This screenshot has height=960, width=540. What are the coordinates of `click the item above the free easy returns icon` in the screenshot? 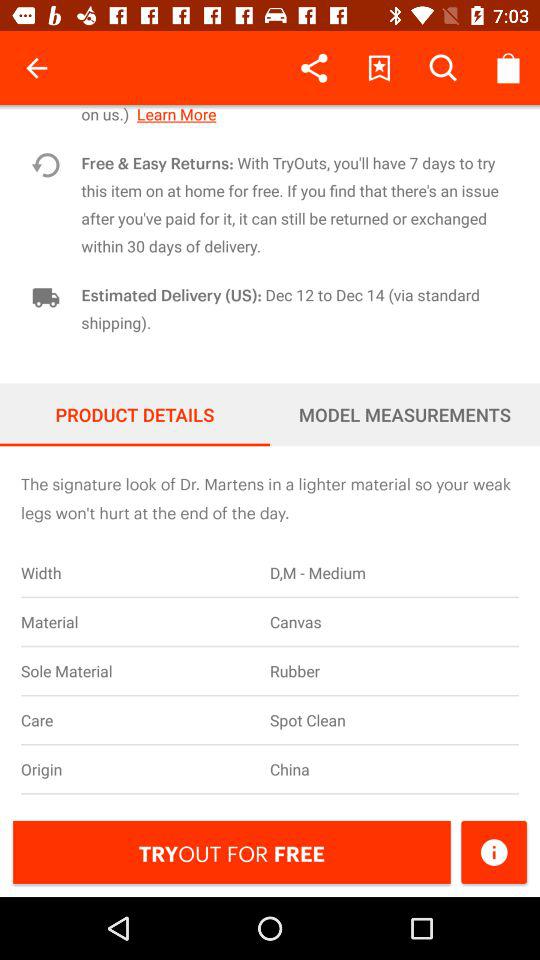 It's located at (294, 114).